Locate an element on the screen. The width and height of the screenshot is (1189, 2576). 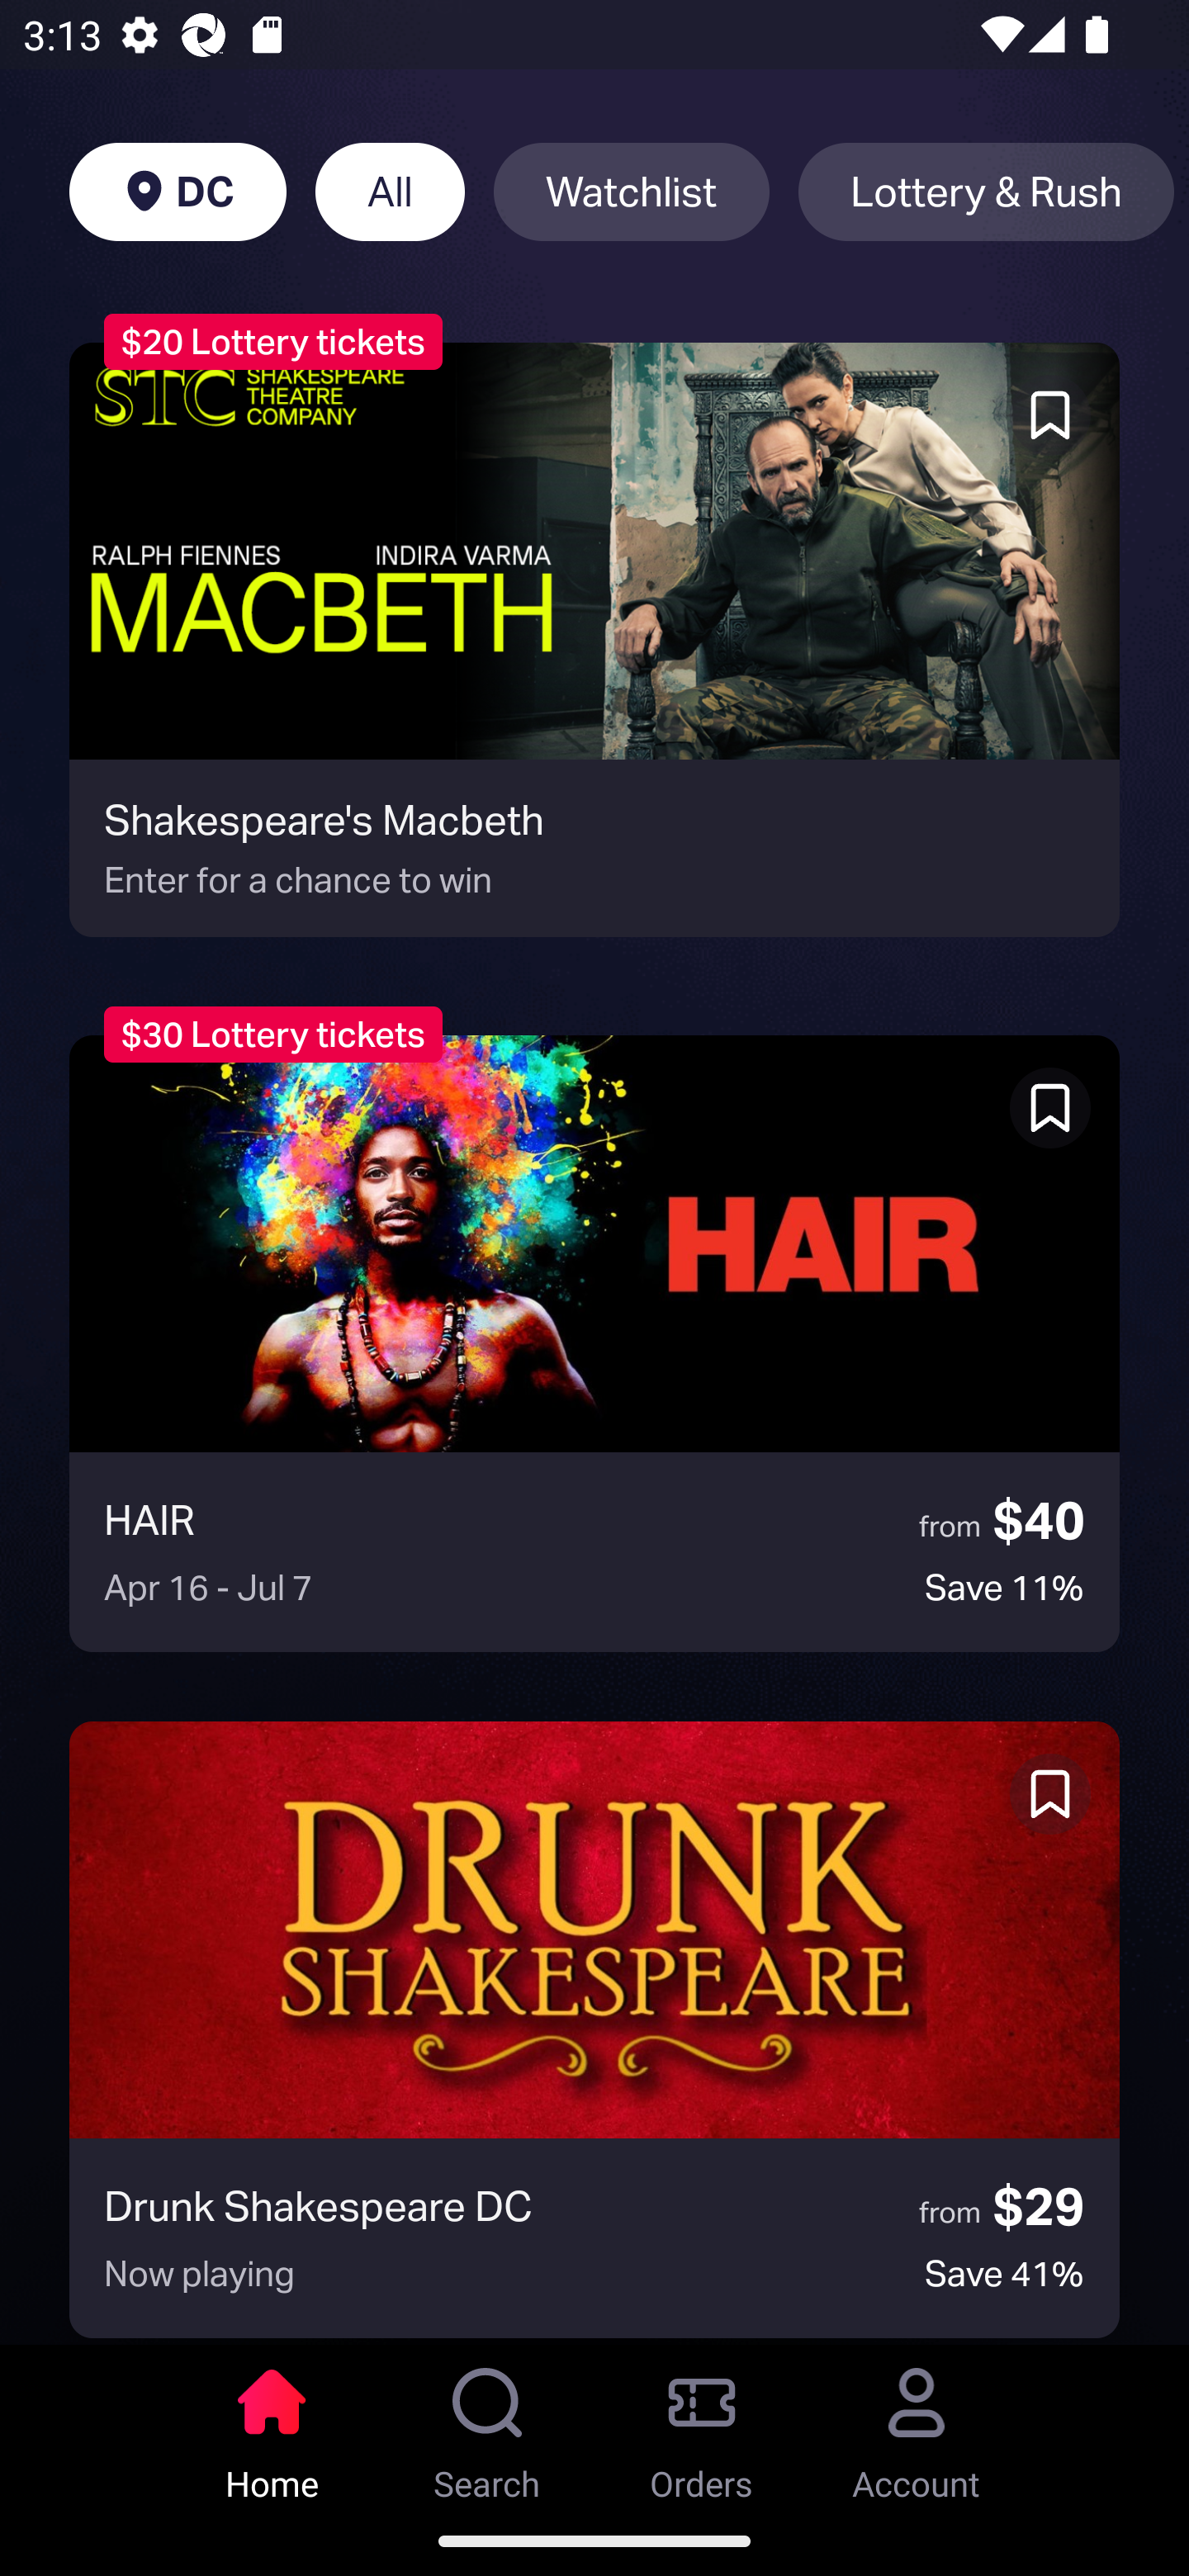
Shakespeare's Macbeth Enter for a chance to win  is located at coordinates (594, 639).